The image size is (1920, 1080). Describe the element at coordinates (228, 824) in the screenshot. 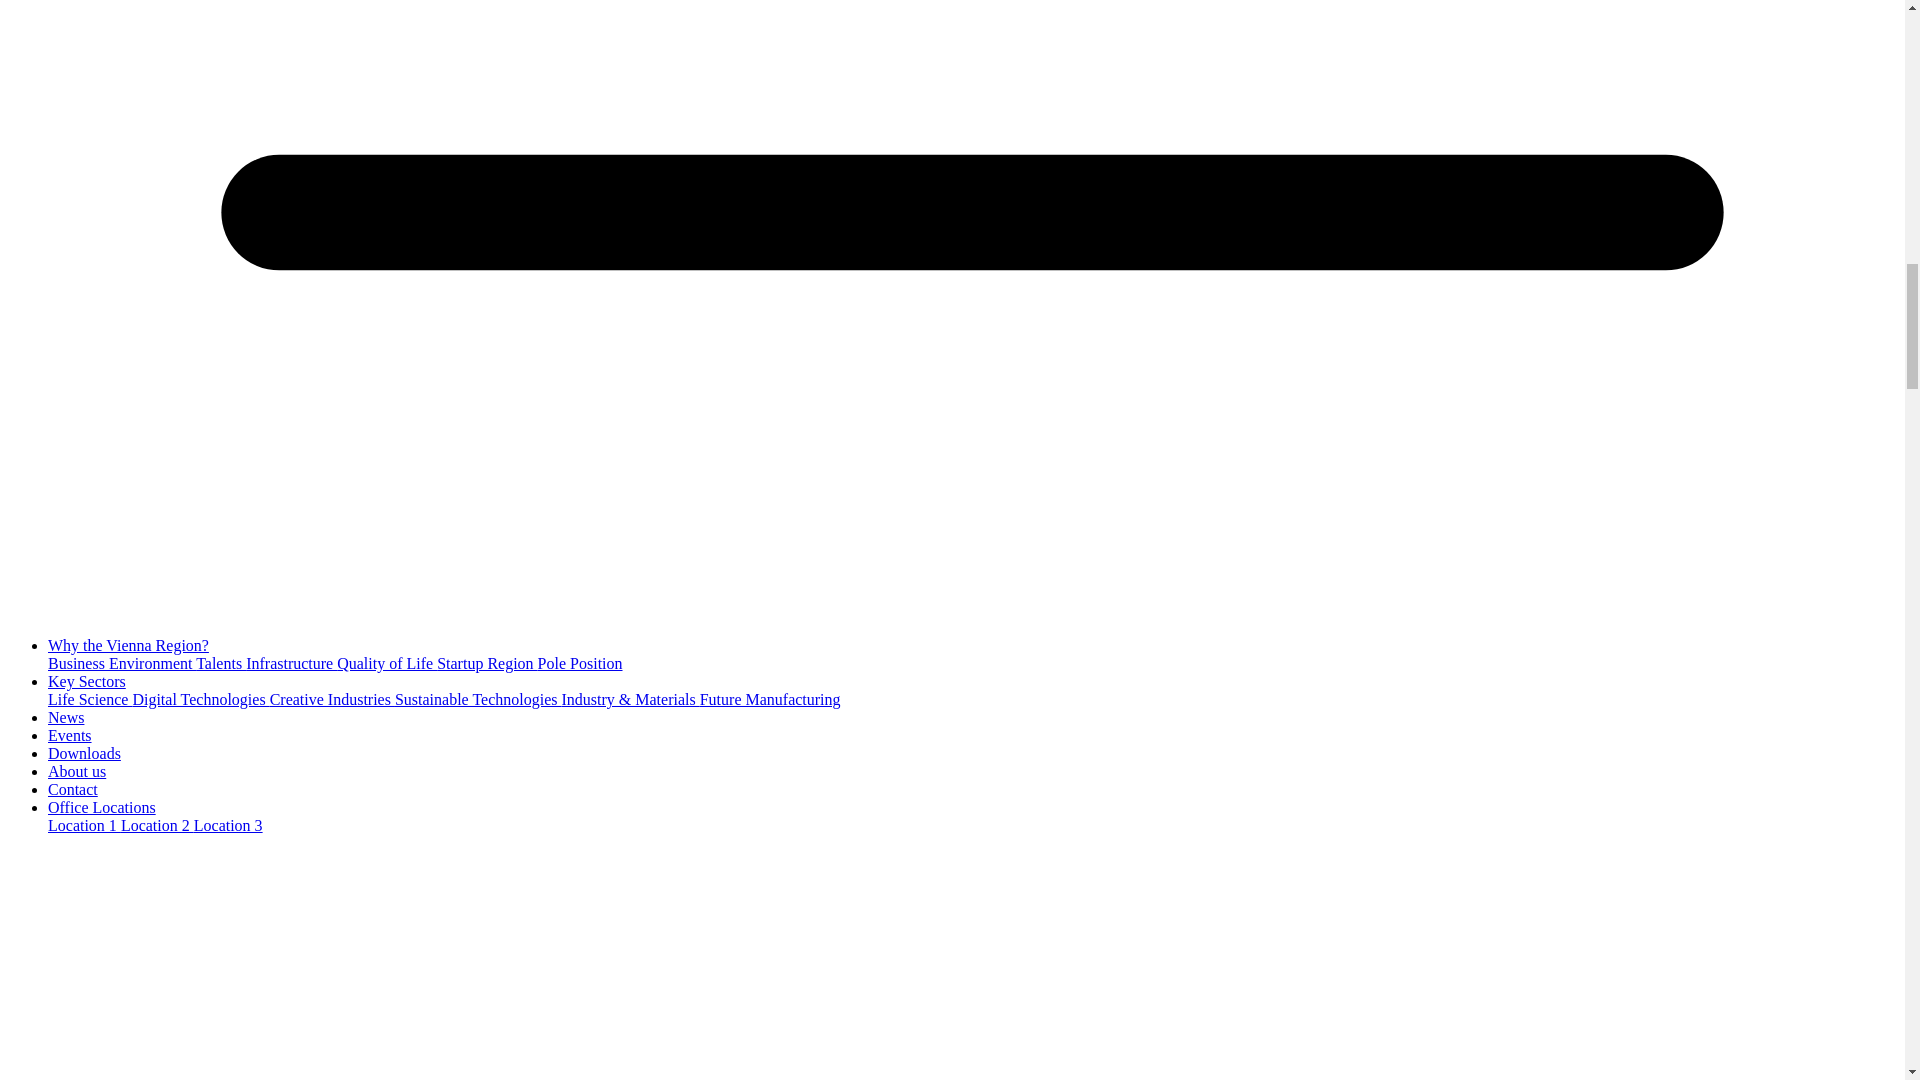

I see `Location 3` at that location.